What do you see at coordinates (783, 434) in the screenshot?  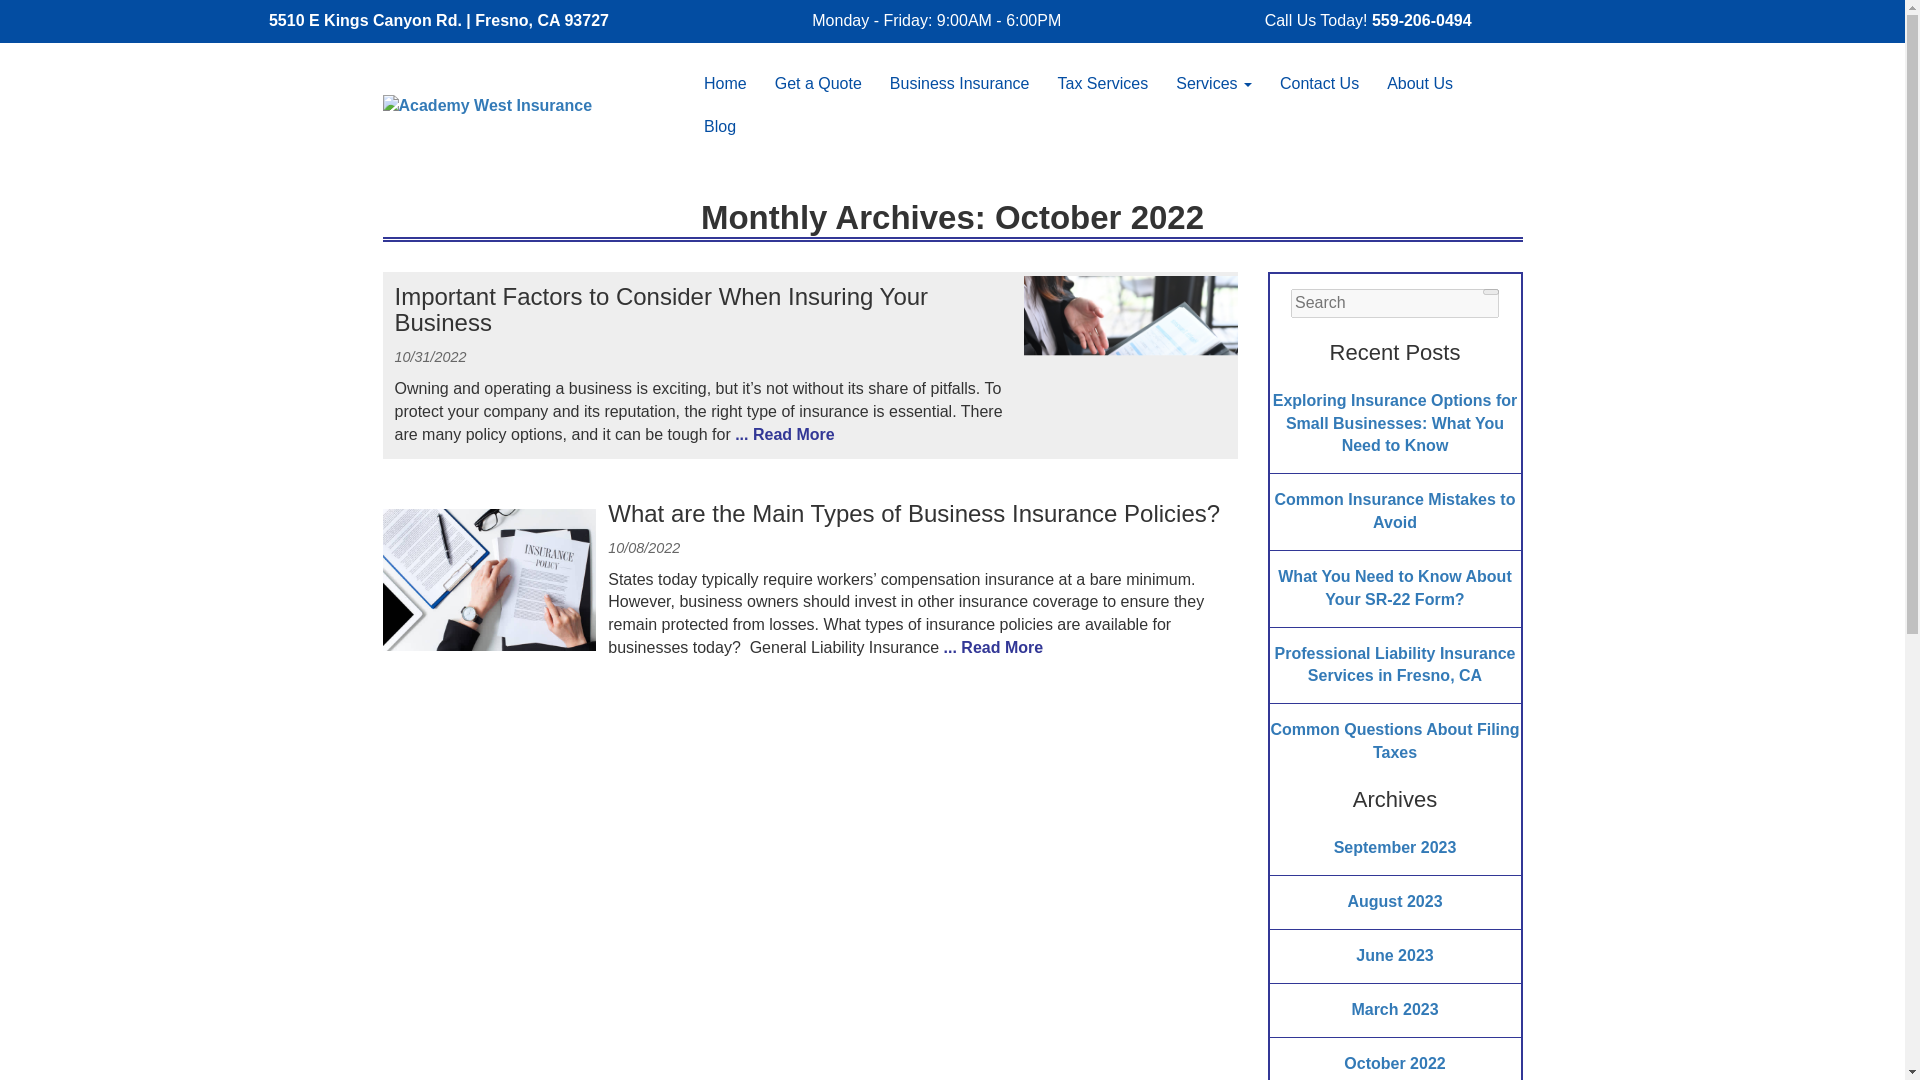 I see `... Read More` at bounding box center [783, 434].